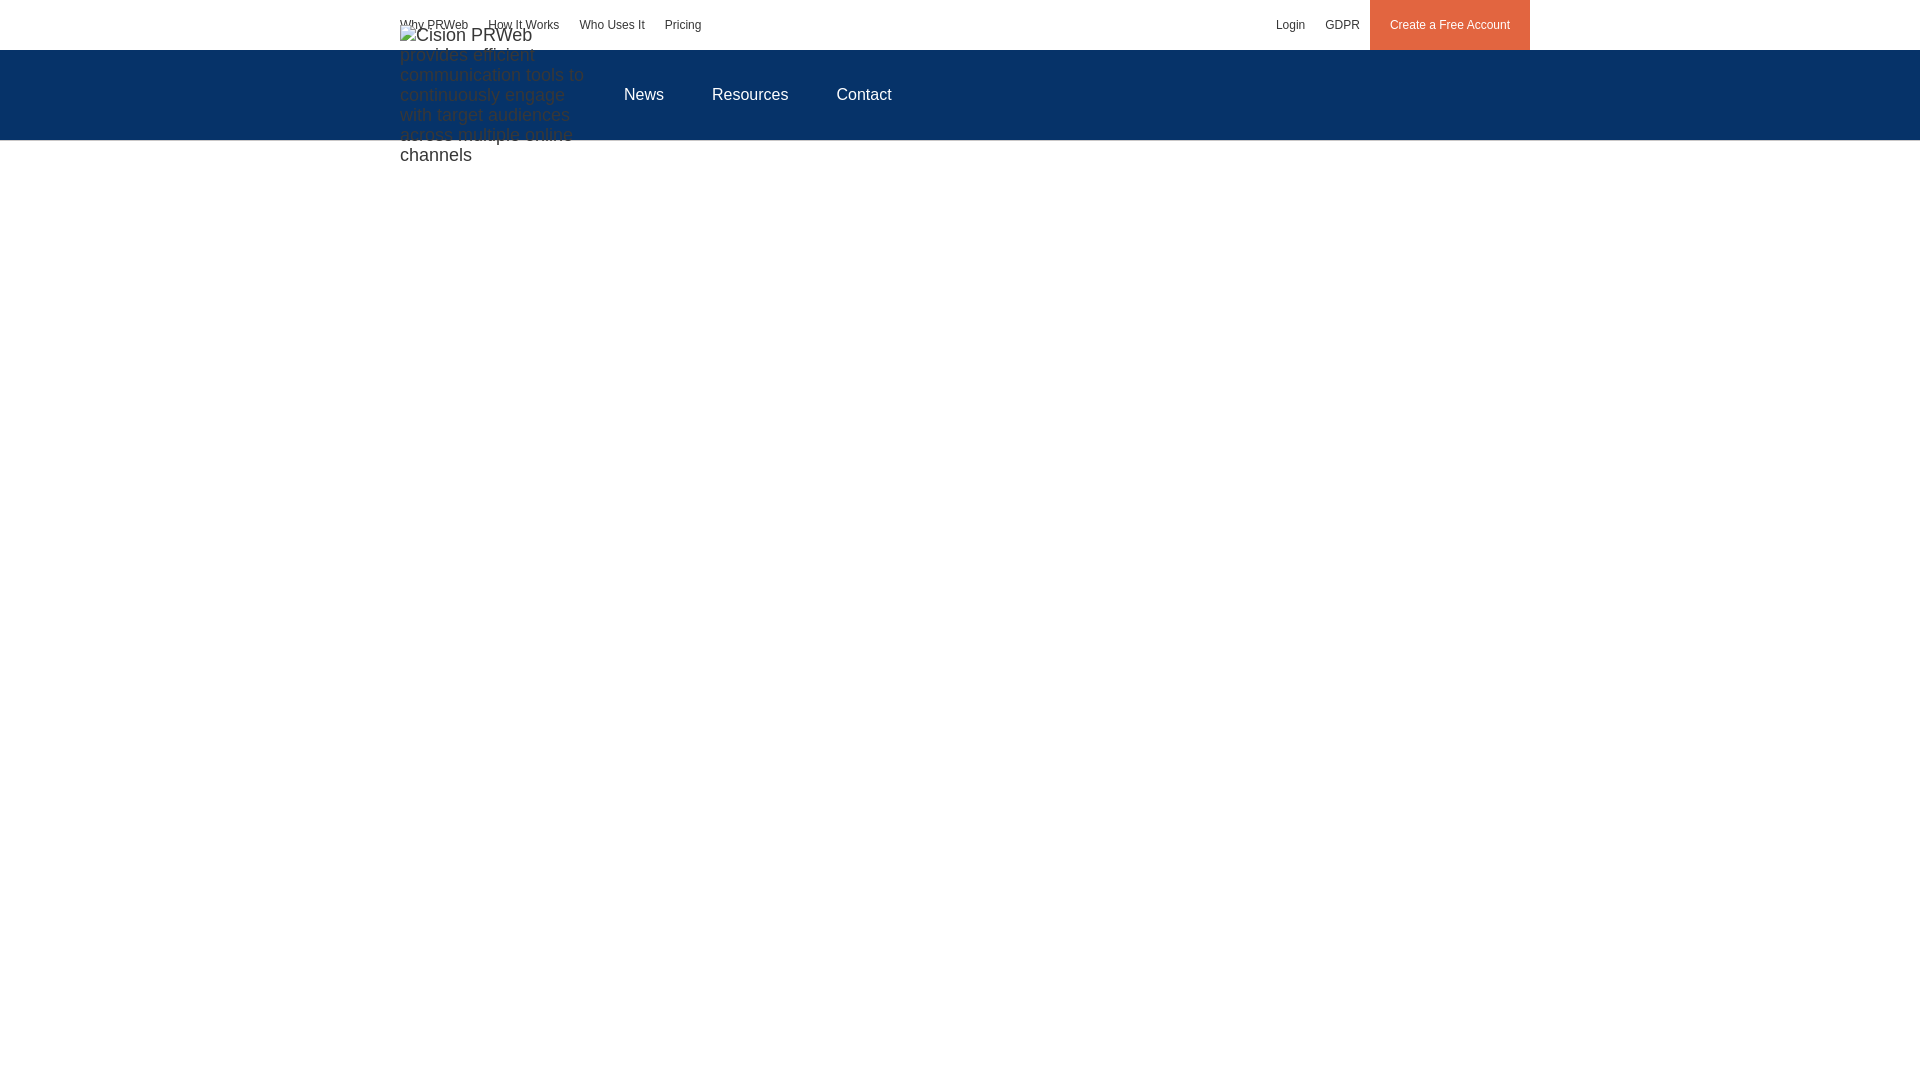  Describe the element at coordinates (750, 94) in the screenshot. I see `Resources` at that location.